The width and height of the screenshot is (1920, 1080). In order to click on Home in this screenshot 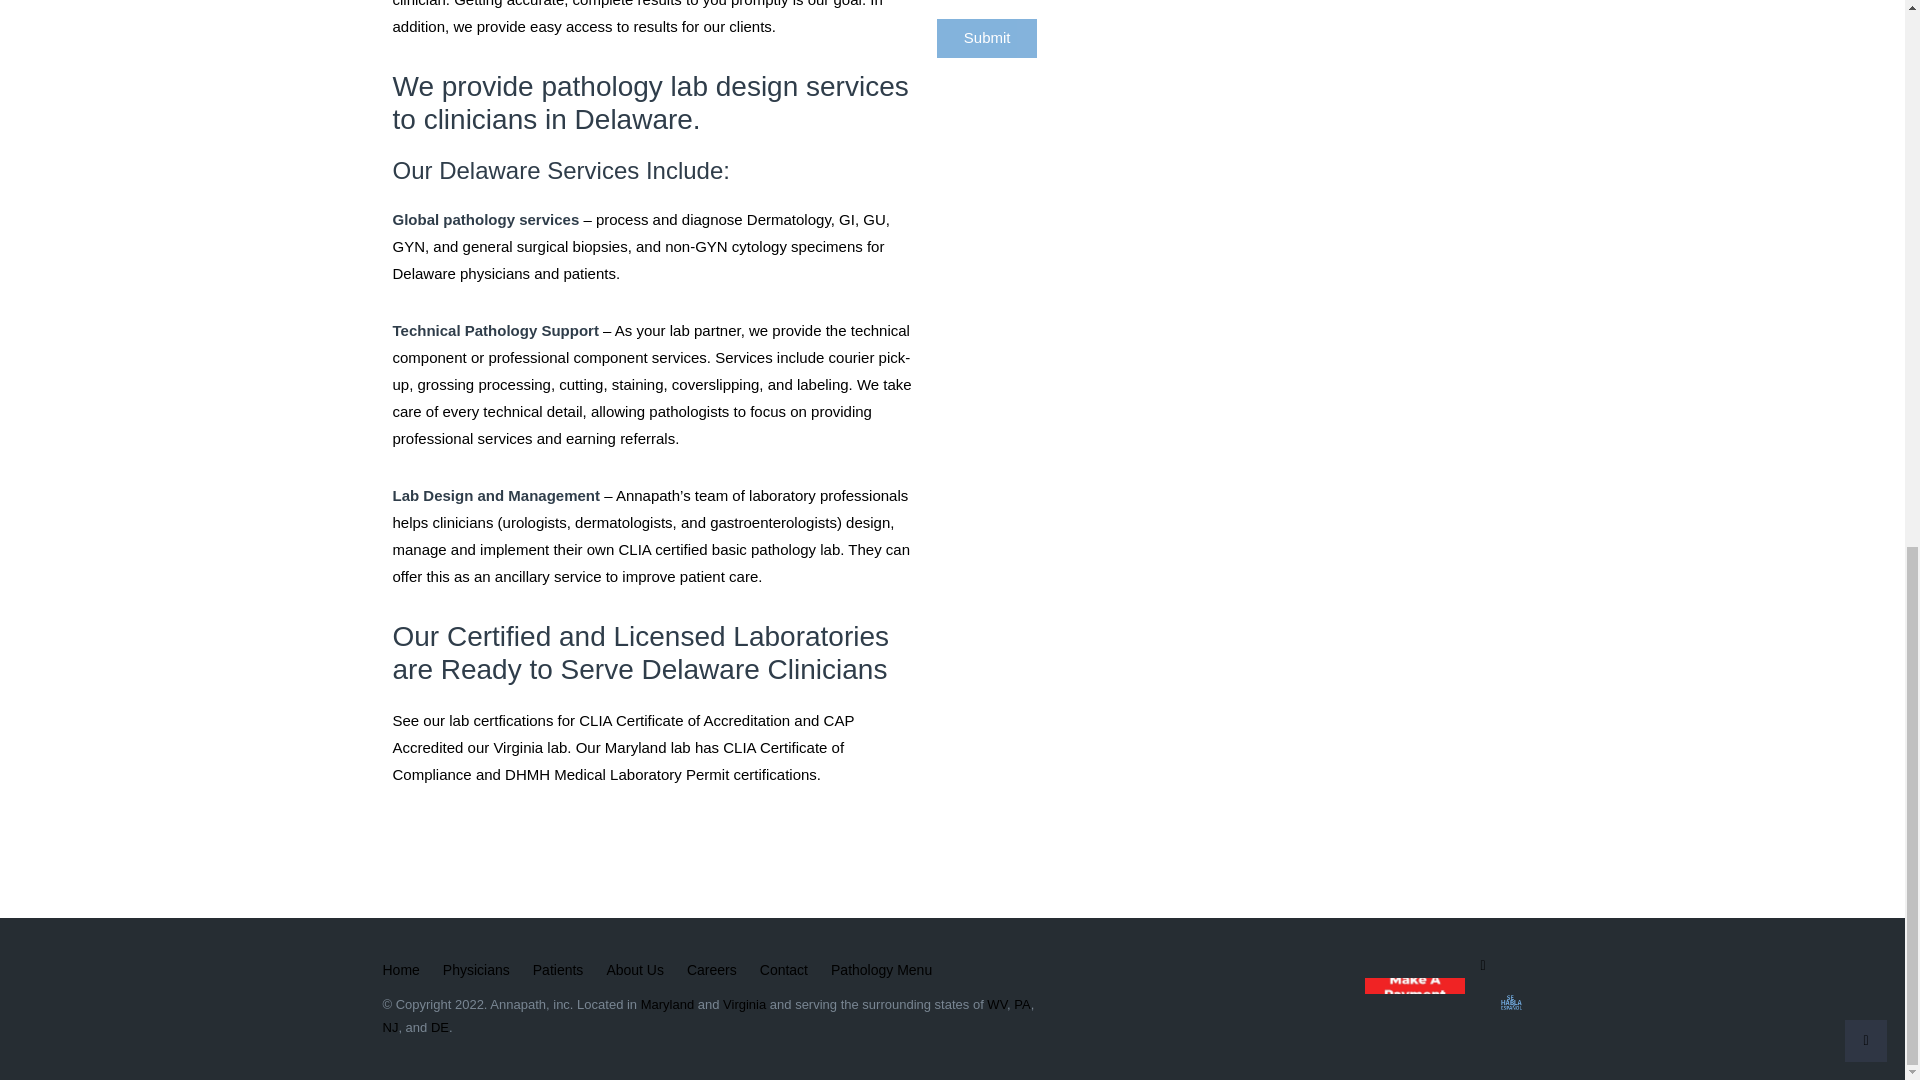, I will do `click(400, 970)`.